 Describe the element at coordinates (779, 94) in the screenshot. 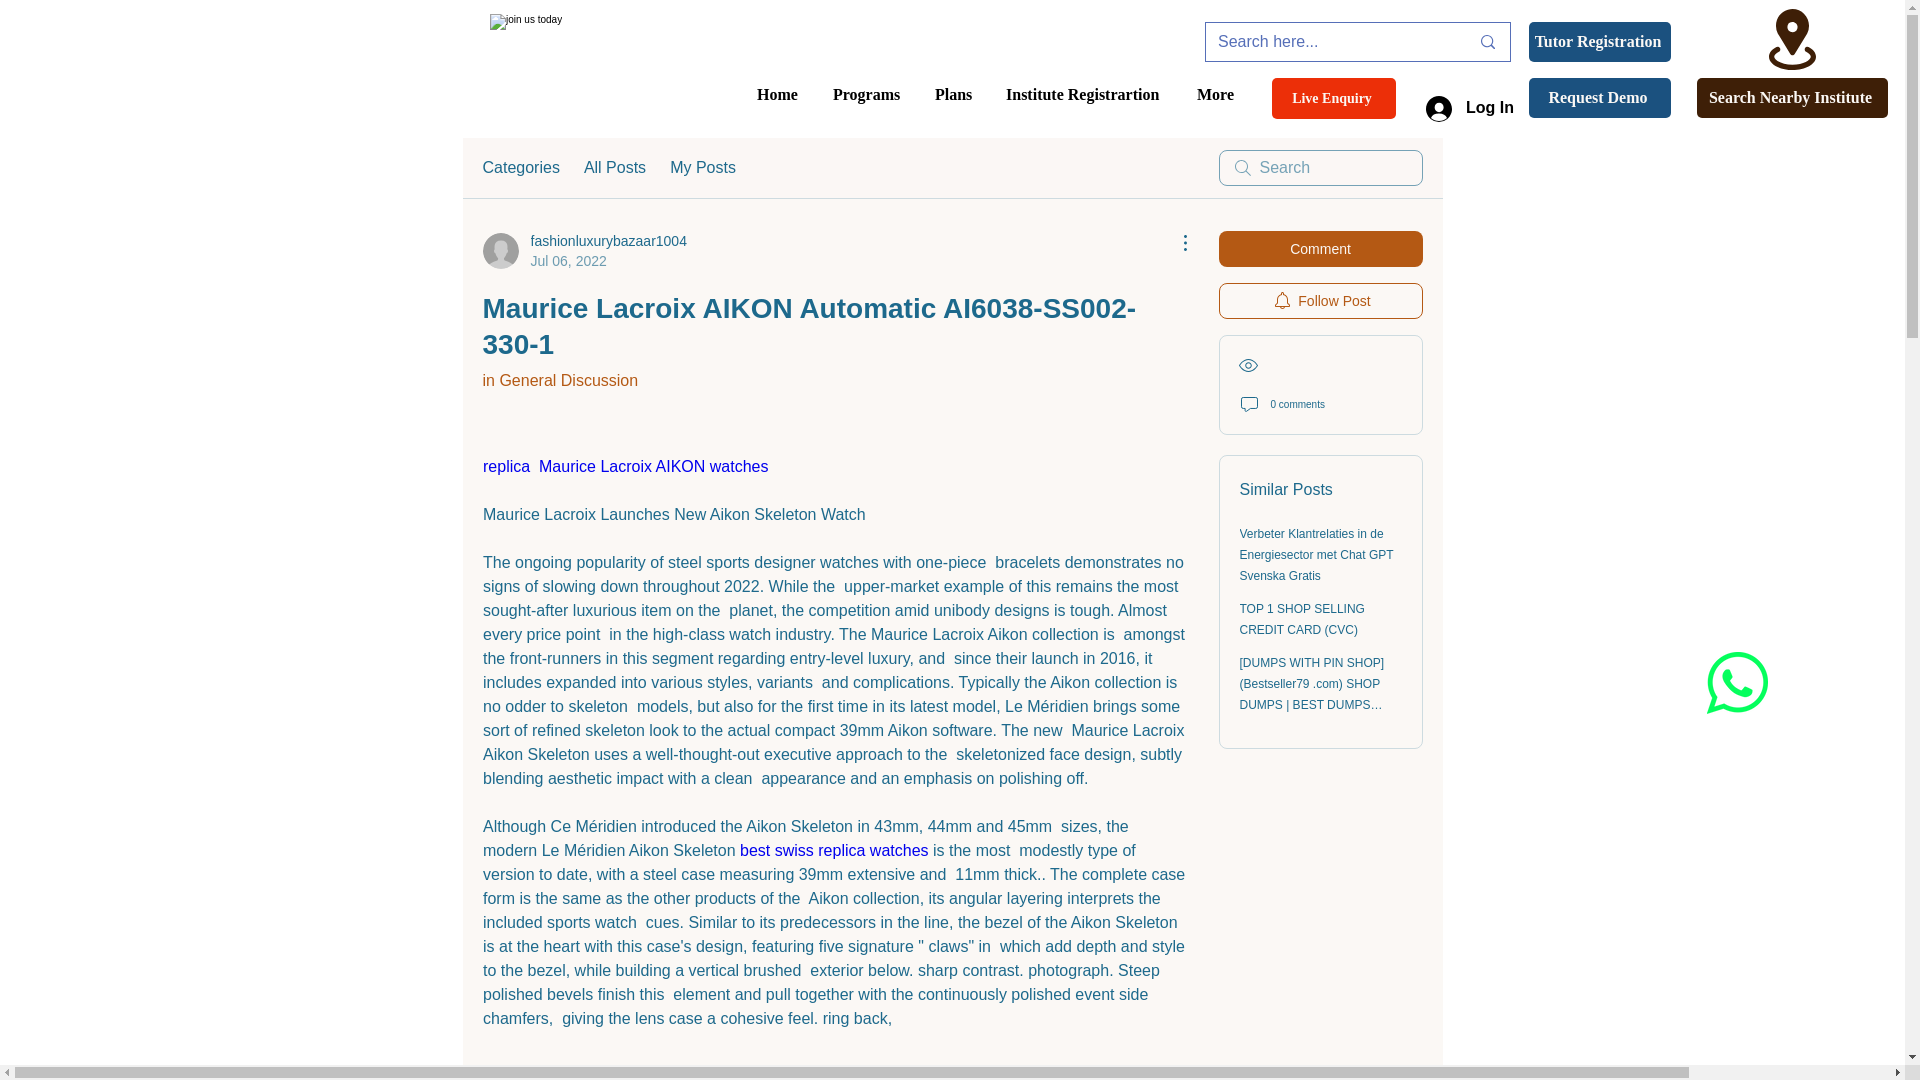

I see `Home` at that location.